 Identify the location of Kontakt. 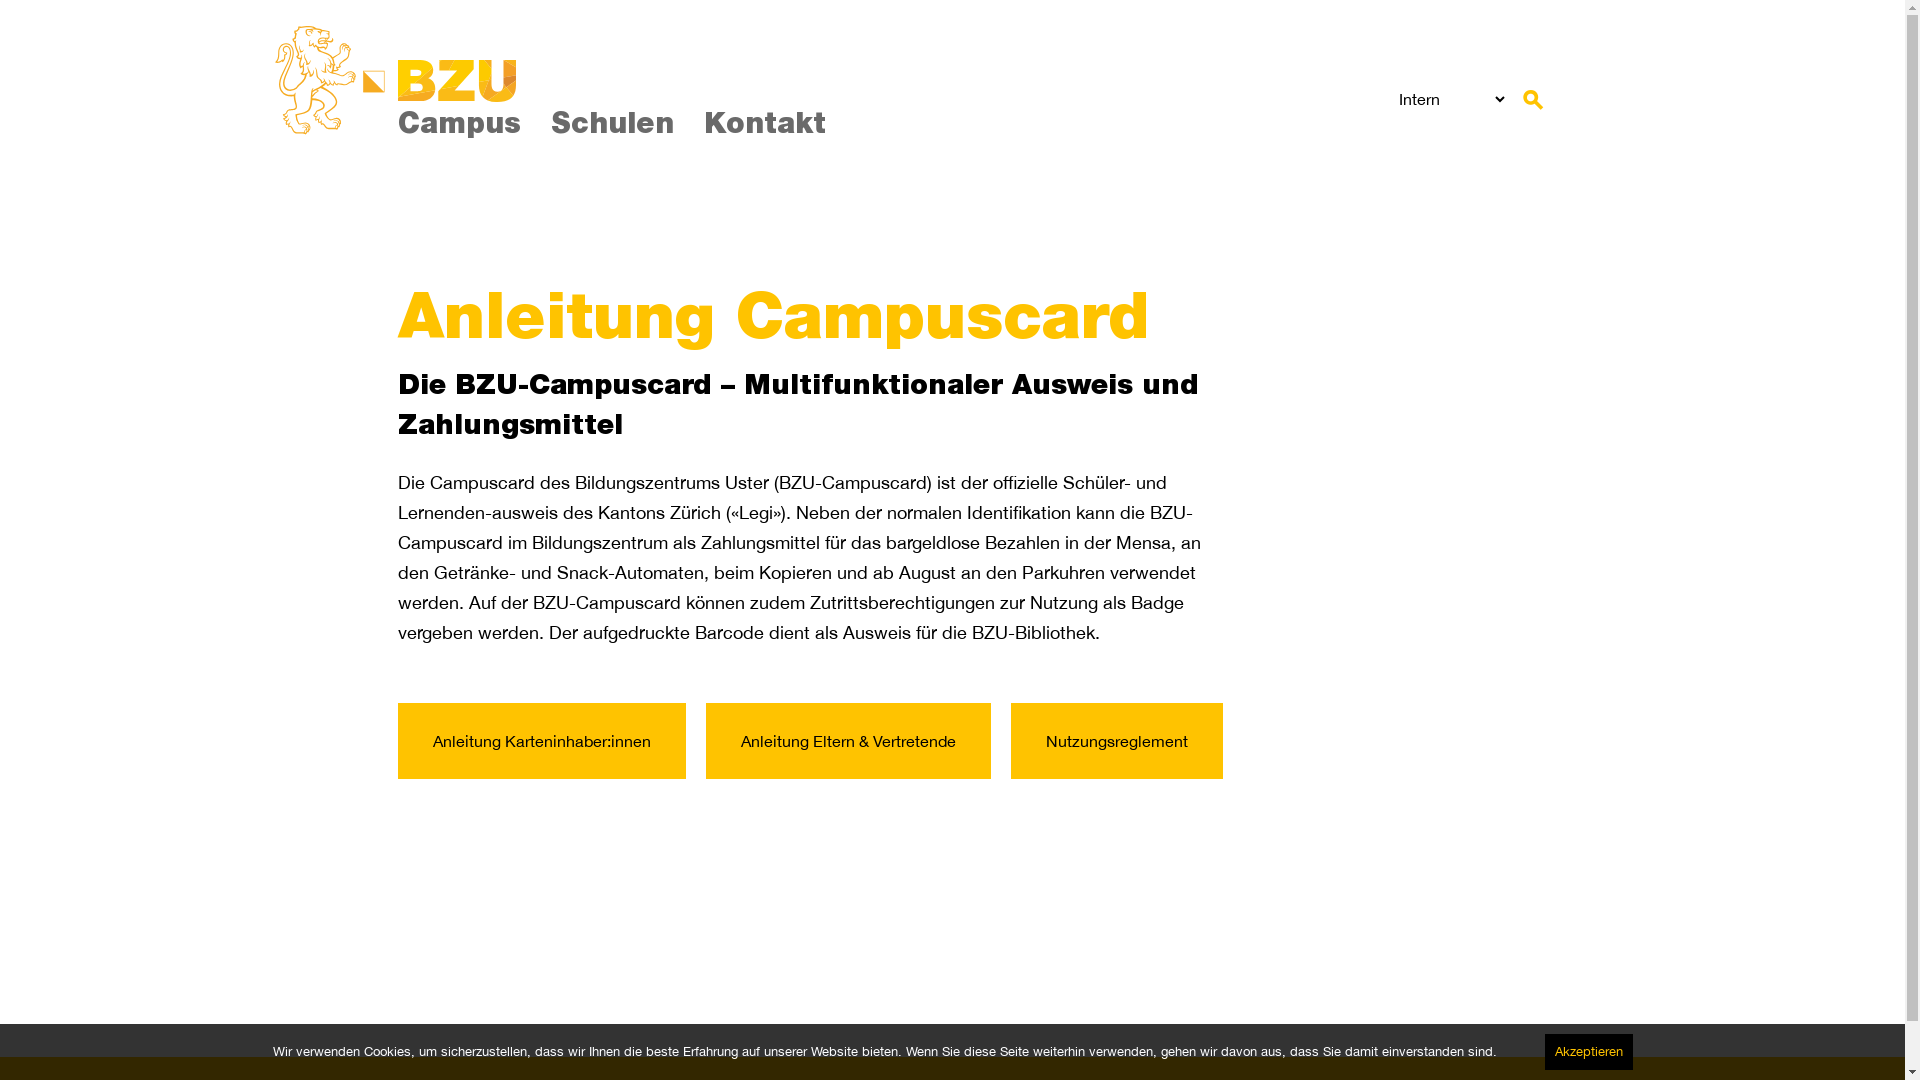
(765, 126).